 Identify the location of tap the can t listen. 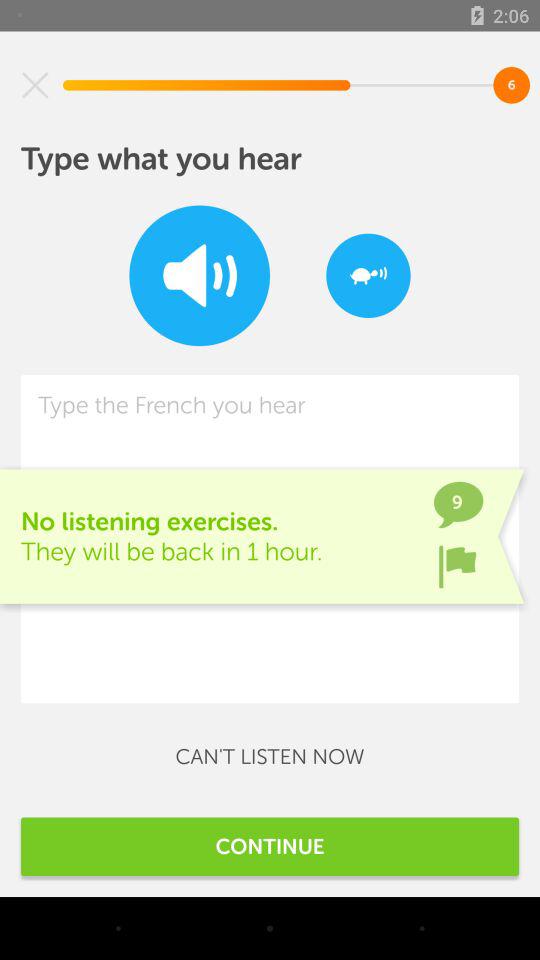
(270, 756).